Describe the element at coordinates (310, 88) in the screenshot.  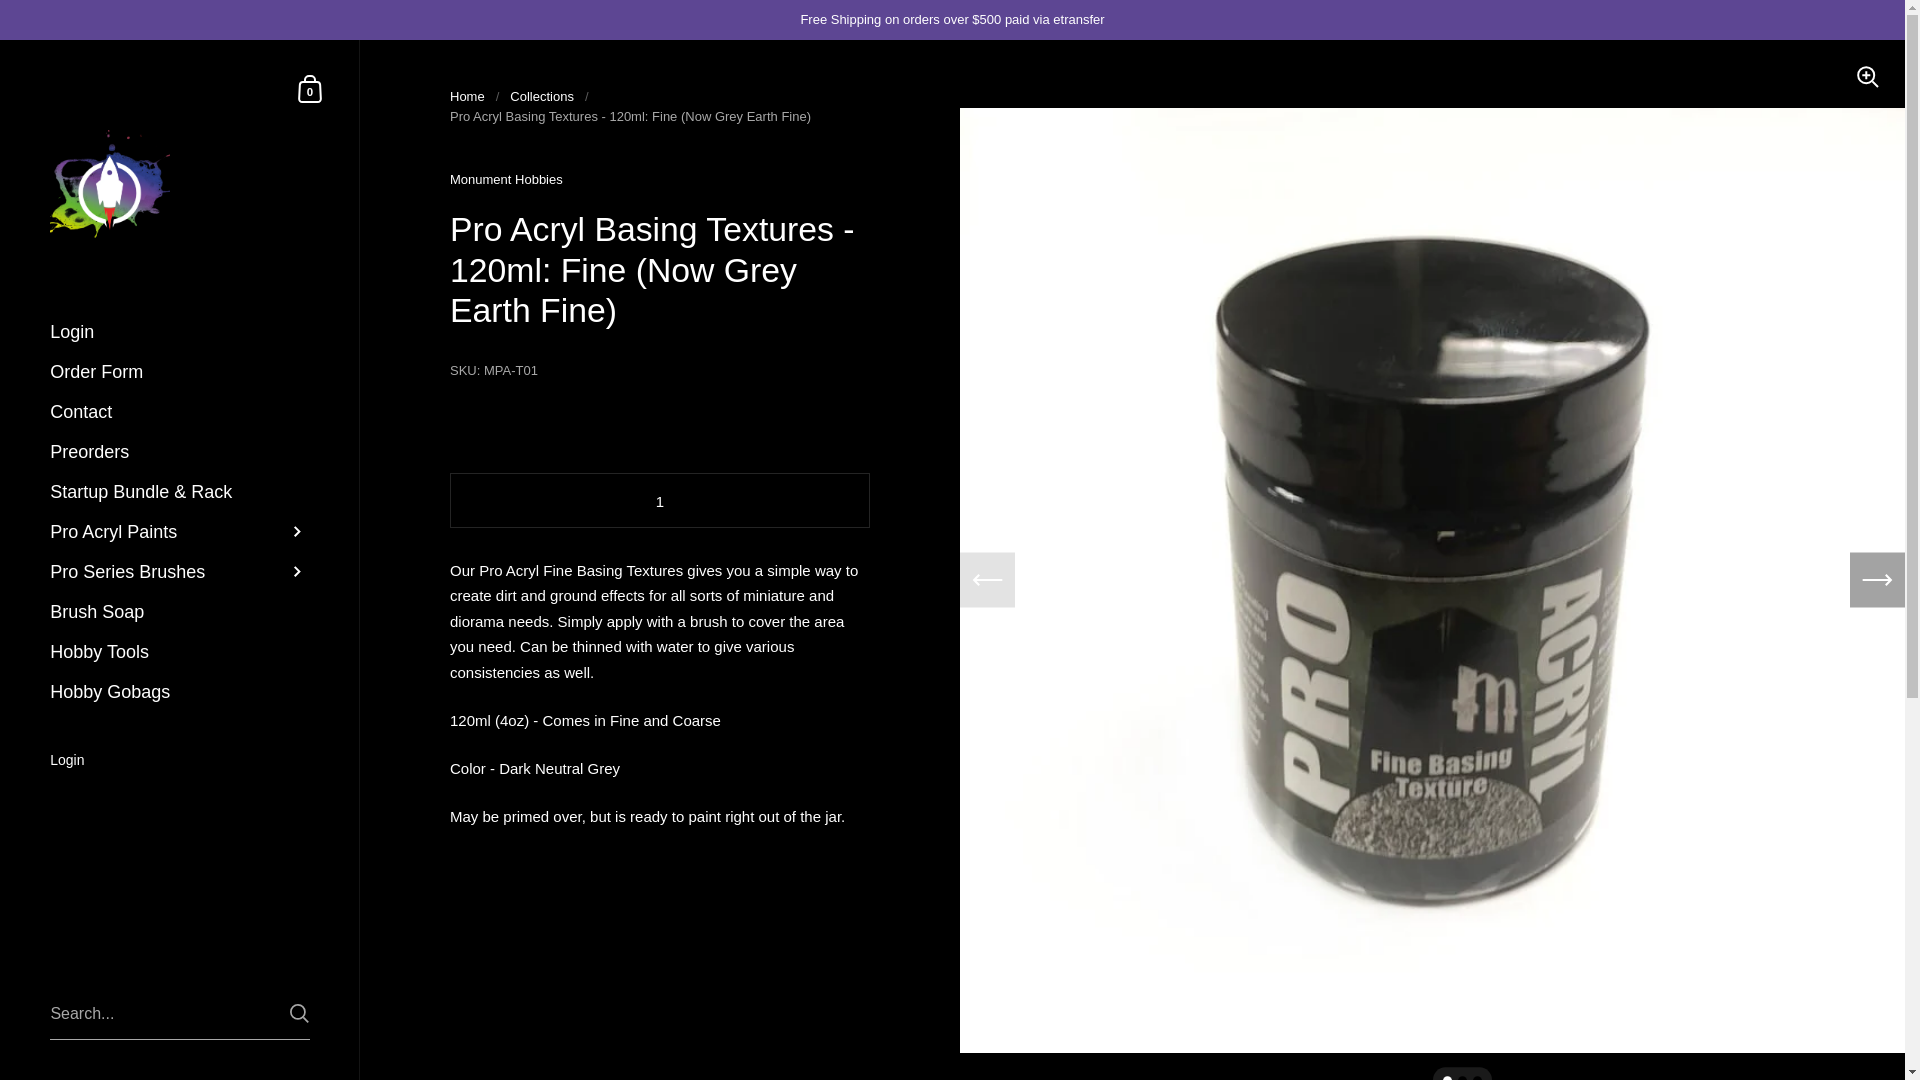
I see `Pro Series Brushes` at that location.